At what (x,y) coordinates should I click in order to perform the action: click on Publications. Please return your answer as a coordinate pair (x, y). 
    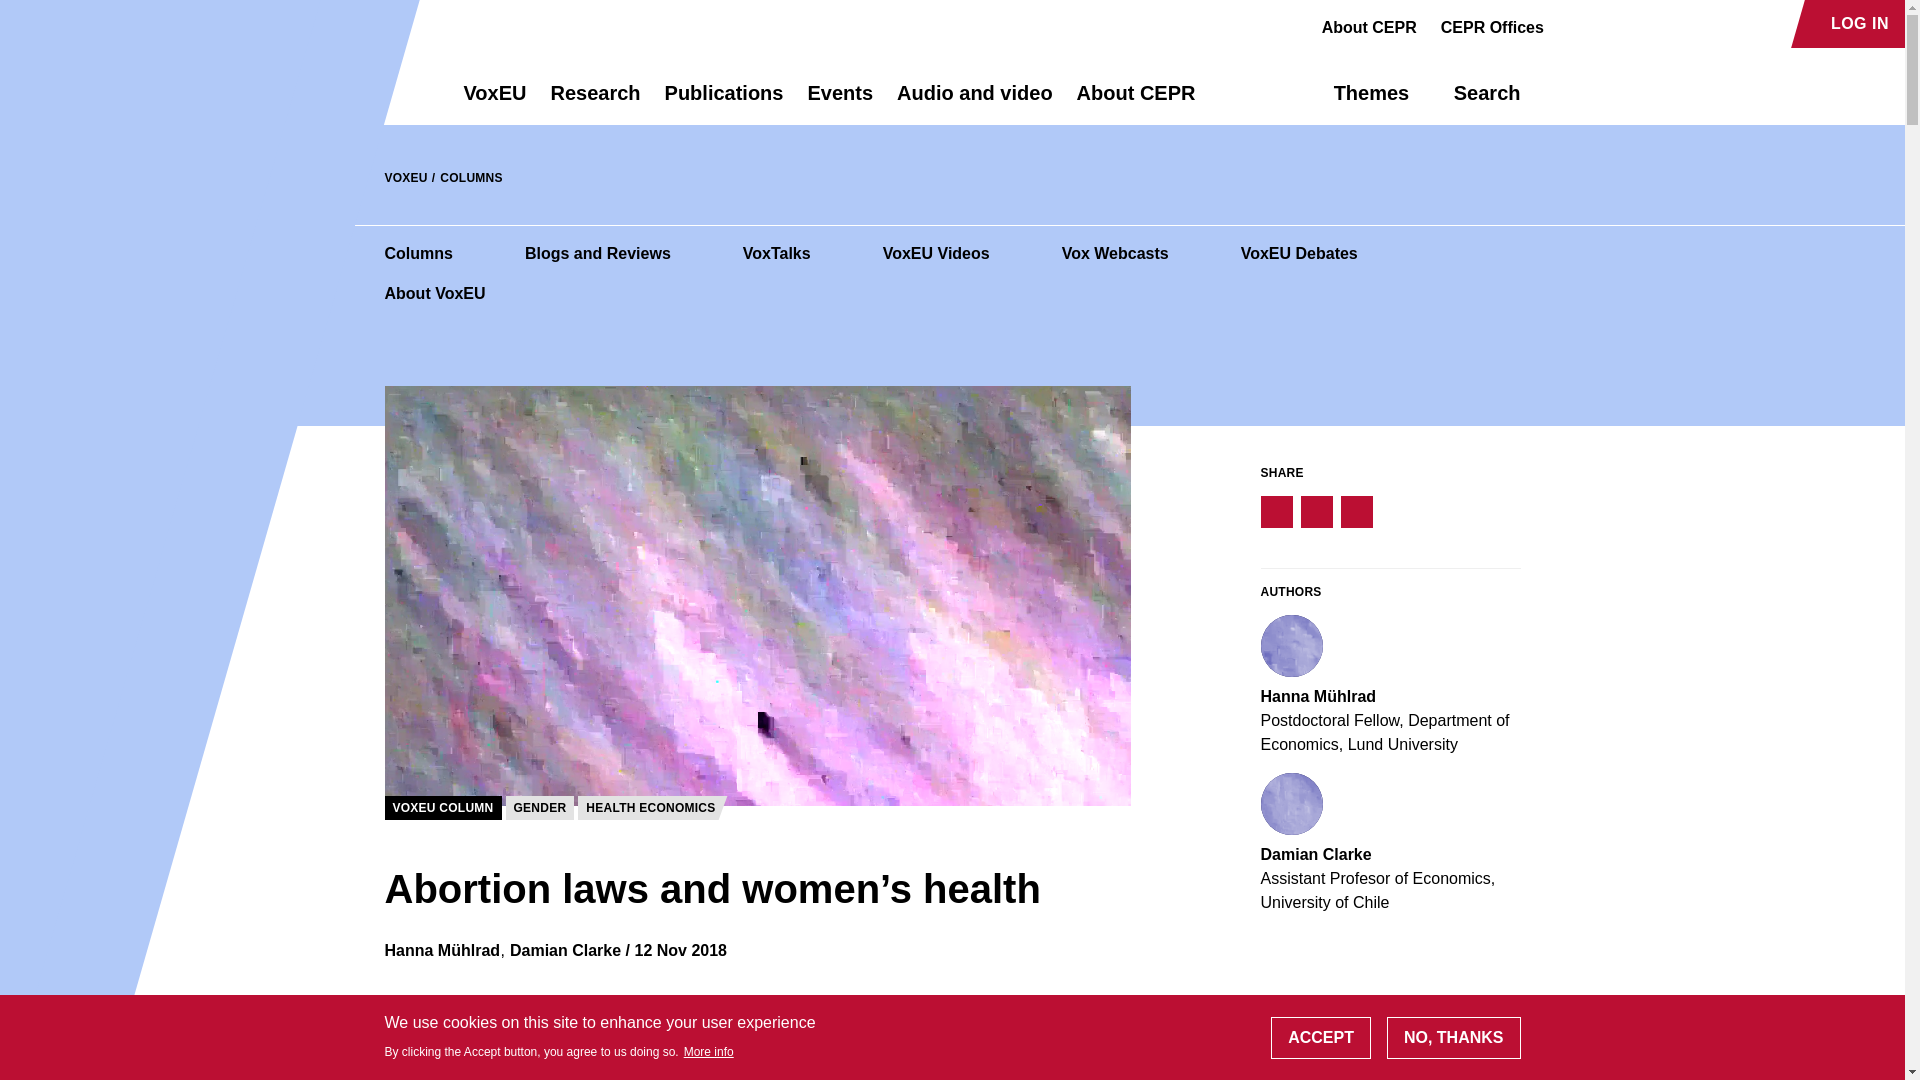
    Looking at the image, I should click on (724, 102).